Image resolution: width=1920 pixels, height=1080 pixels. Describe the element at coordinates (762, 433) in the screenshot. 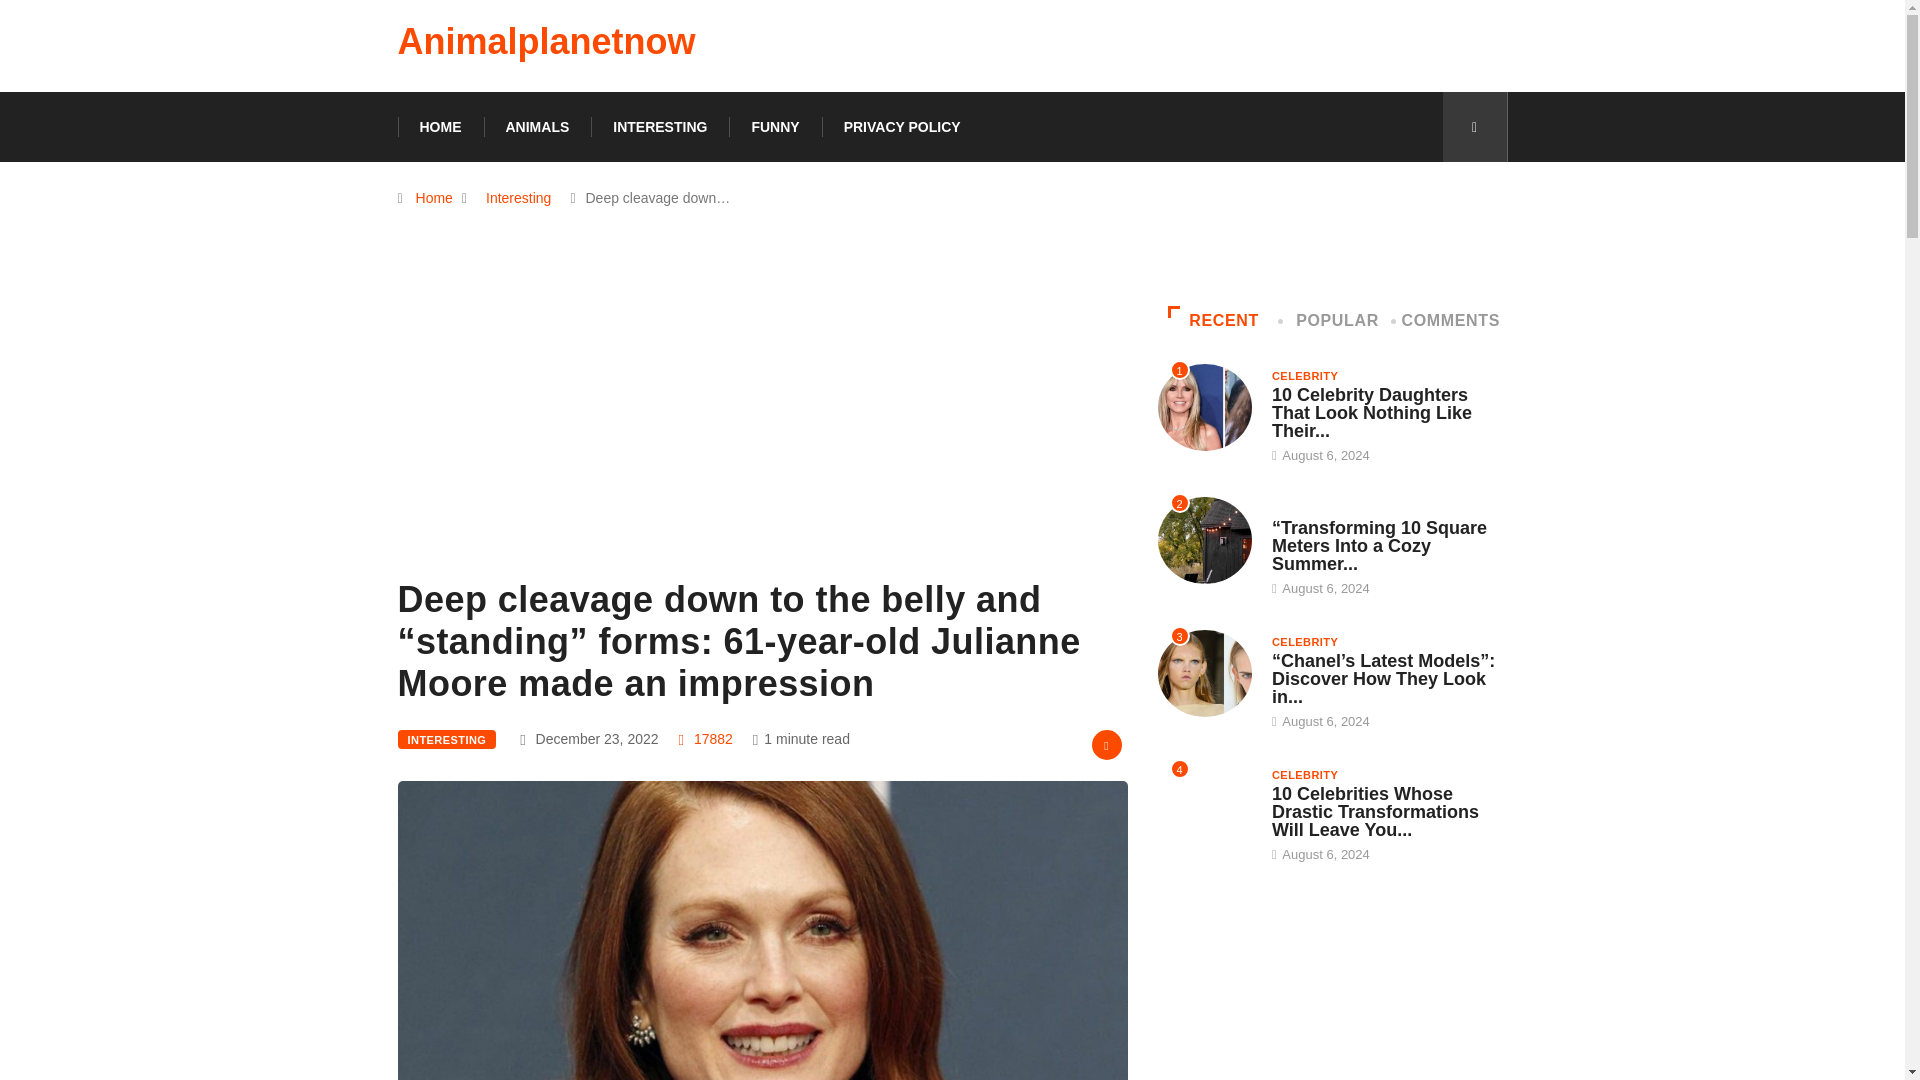

I see `Advertisement` at that location.